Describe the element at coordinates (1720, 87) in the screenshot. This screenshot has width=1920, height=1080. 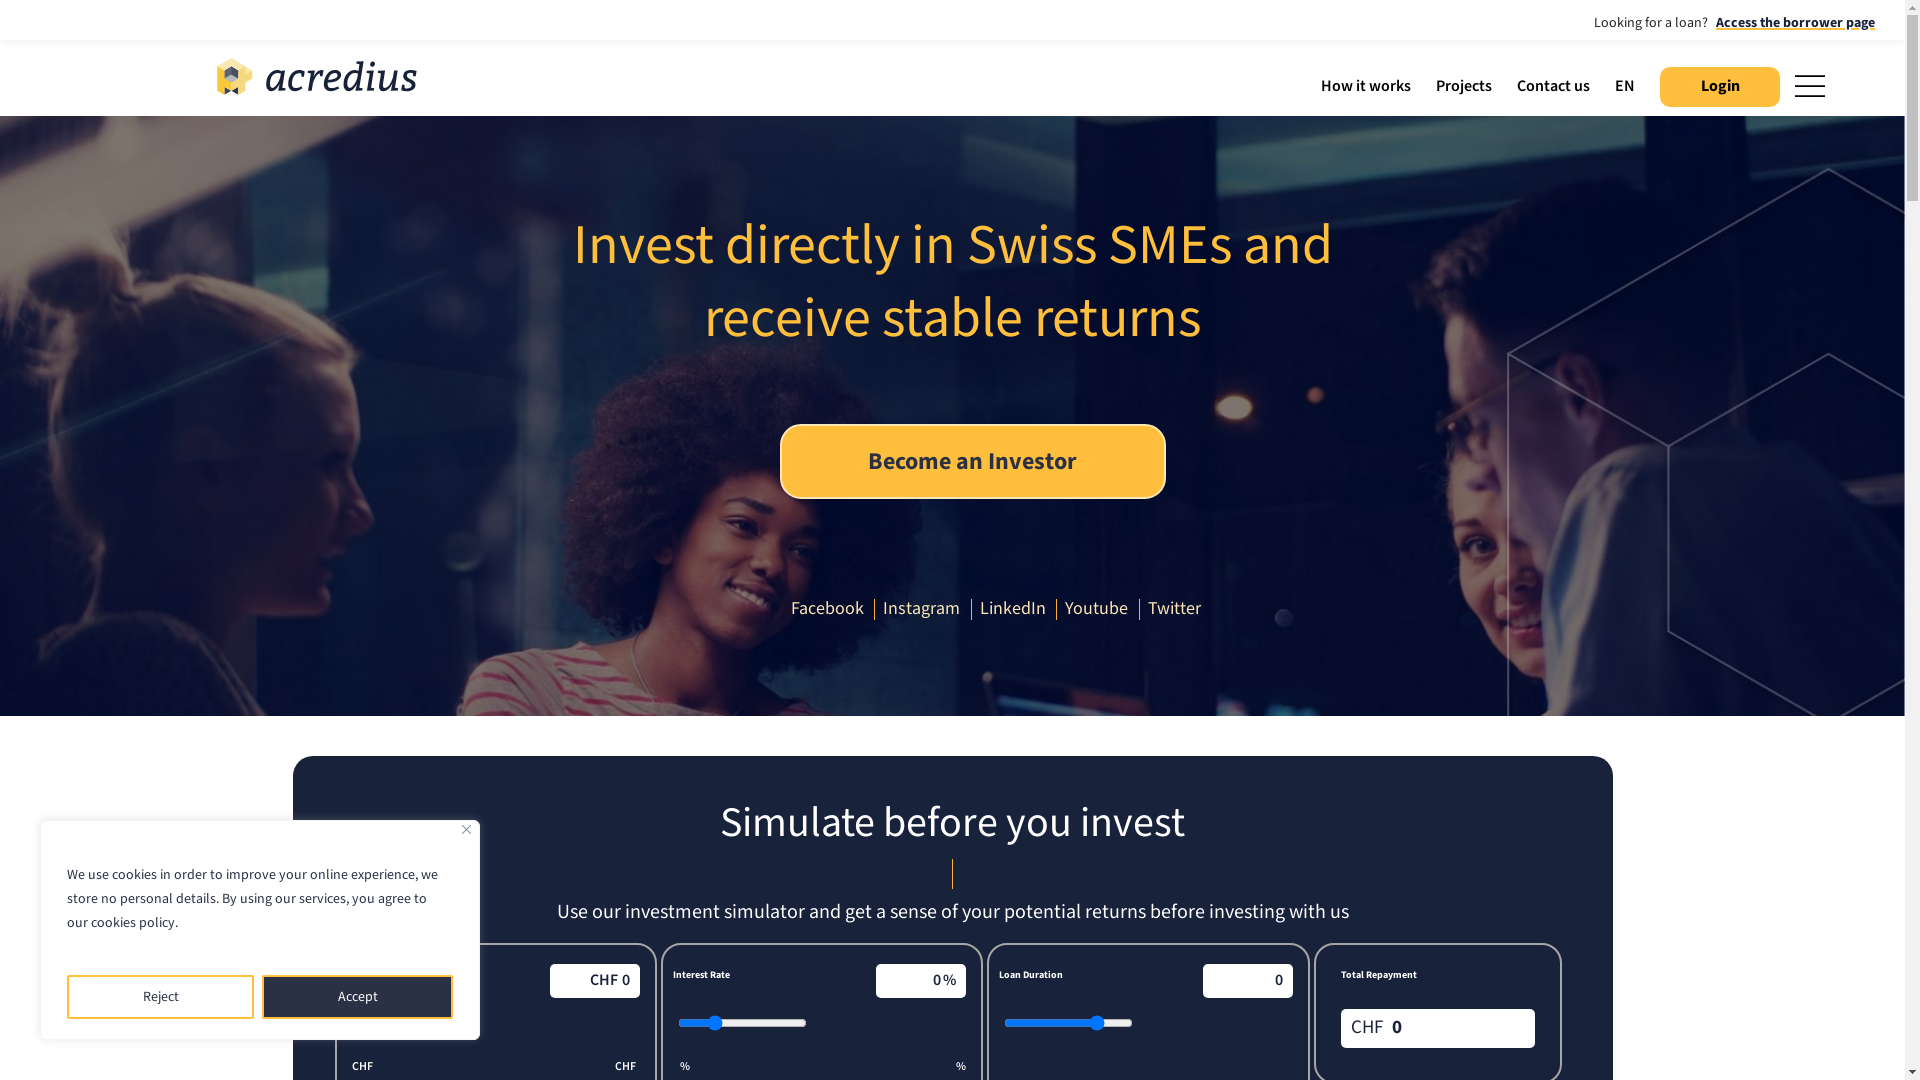
I see `Login` at that location.